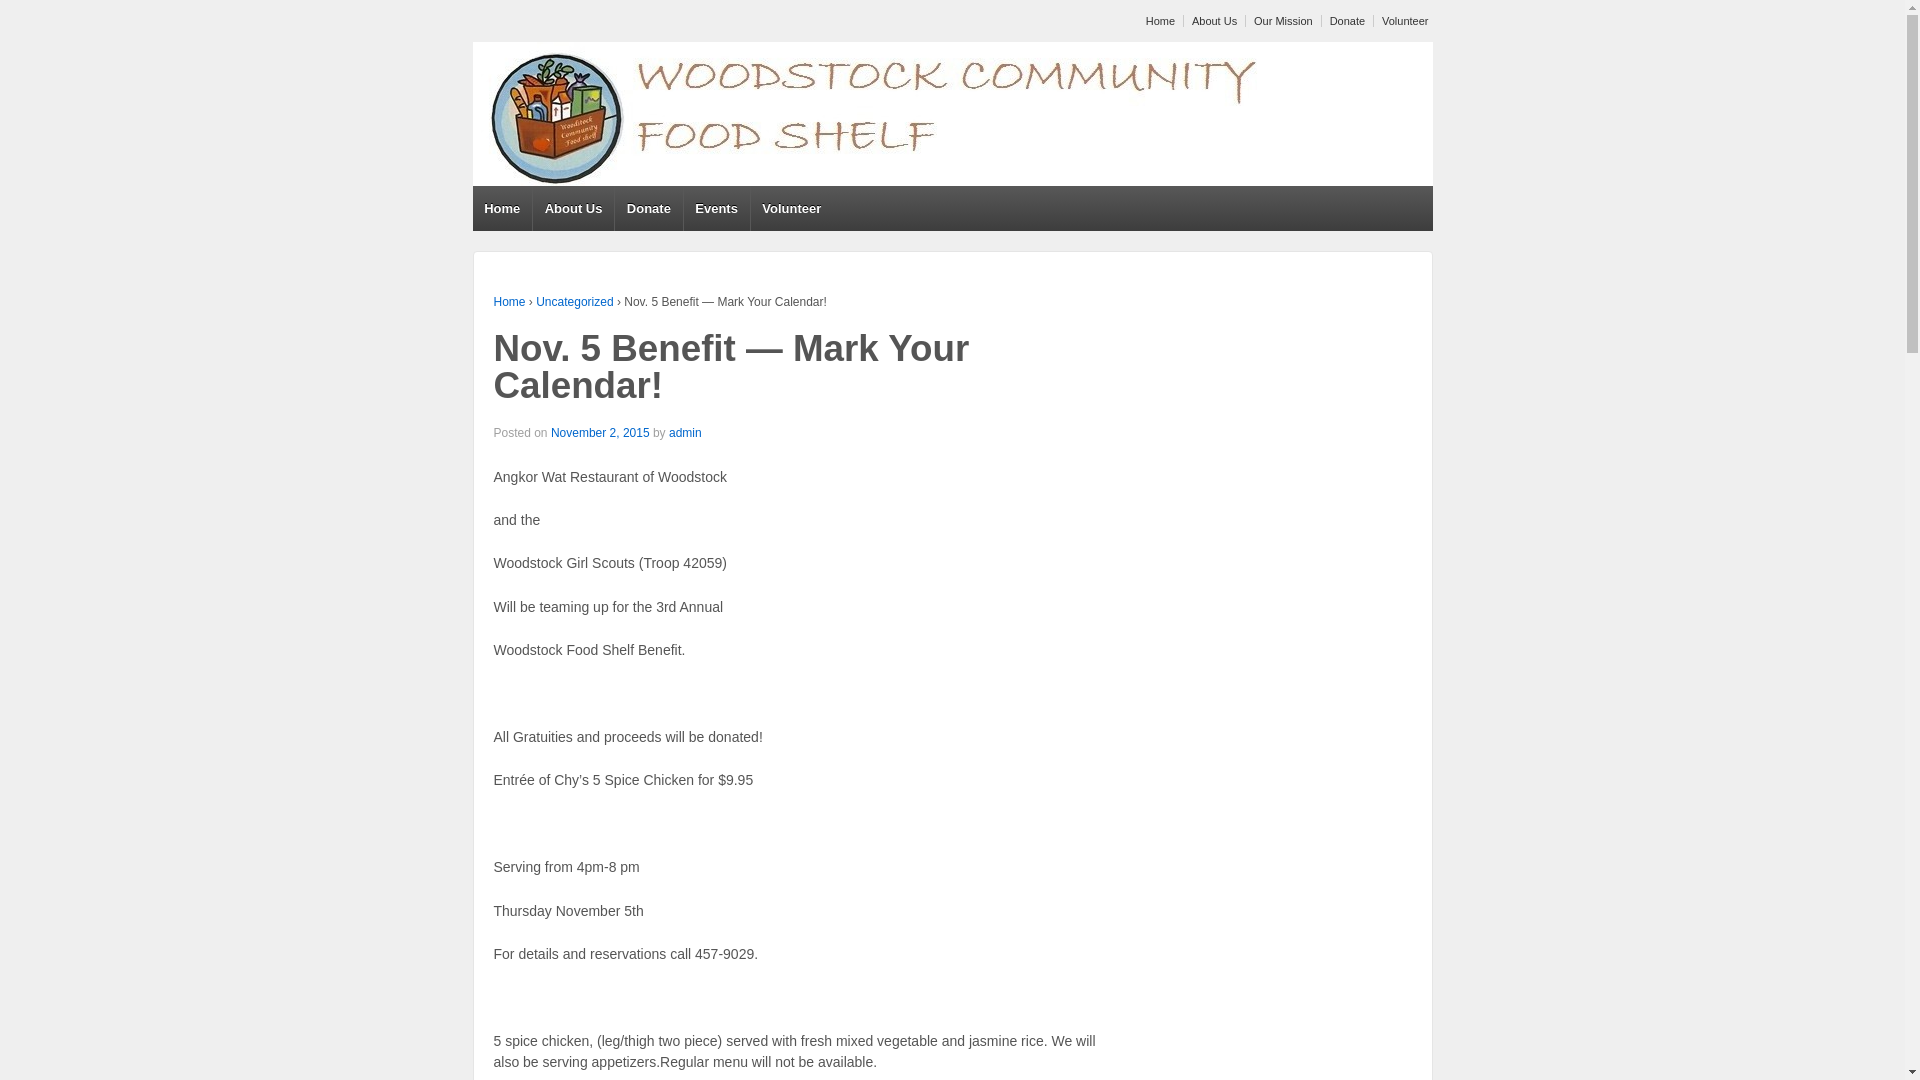 Image resolution: width=1920 pixels, height=1080 pixels. I want to click on Volunteer, so click(792, 208).